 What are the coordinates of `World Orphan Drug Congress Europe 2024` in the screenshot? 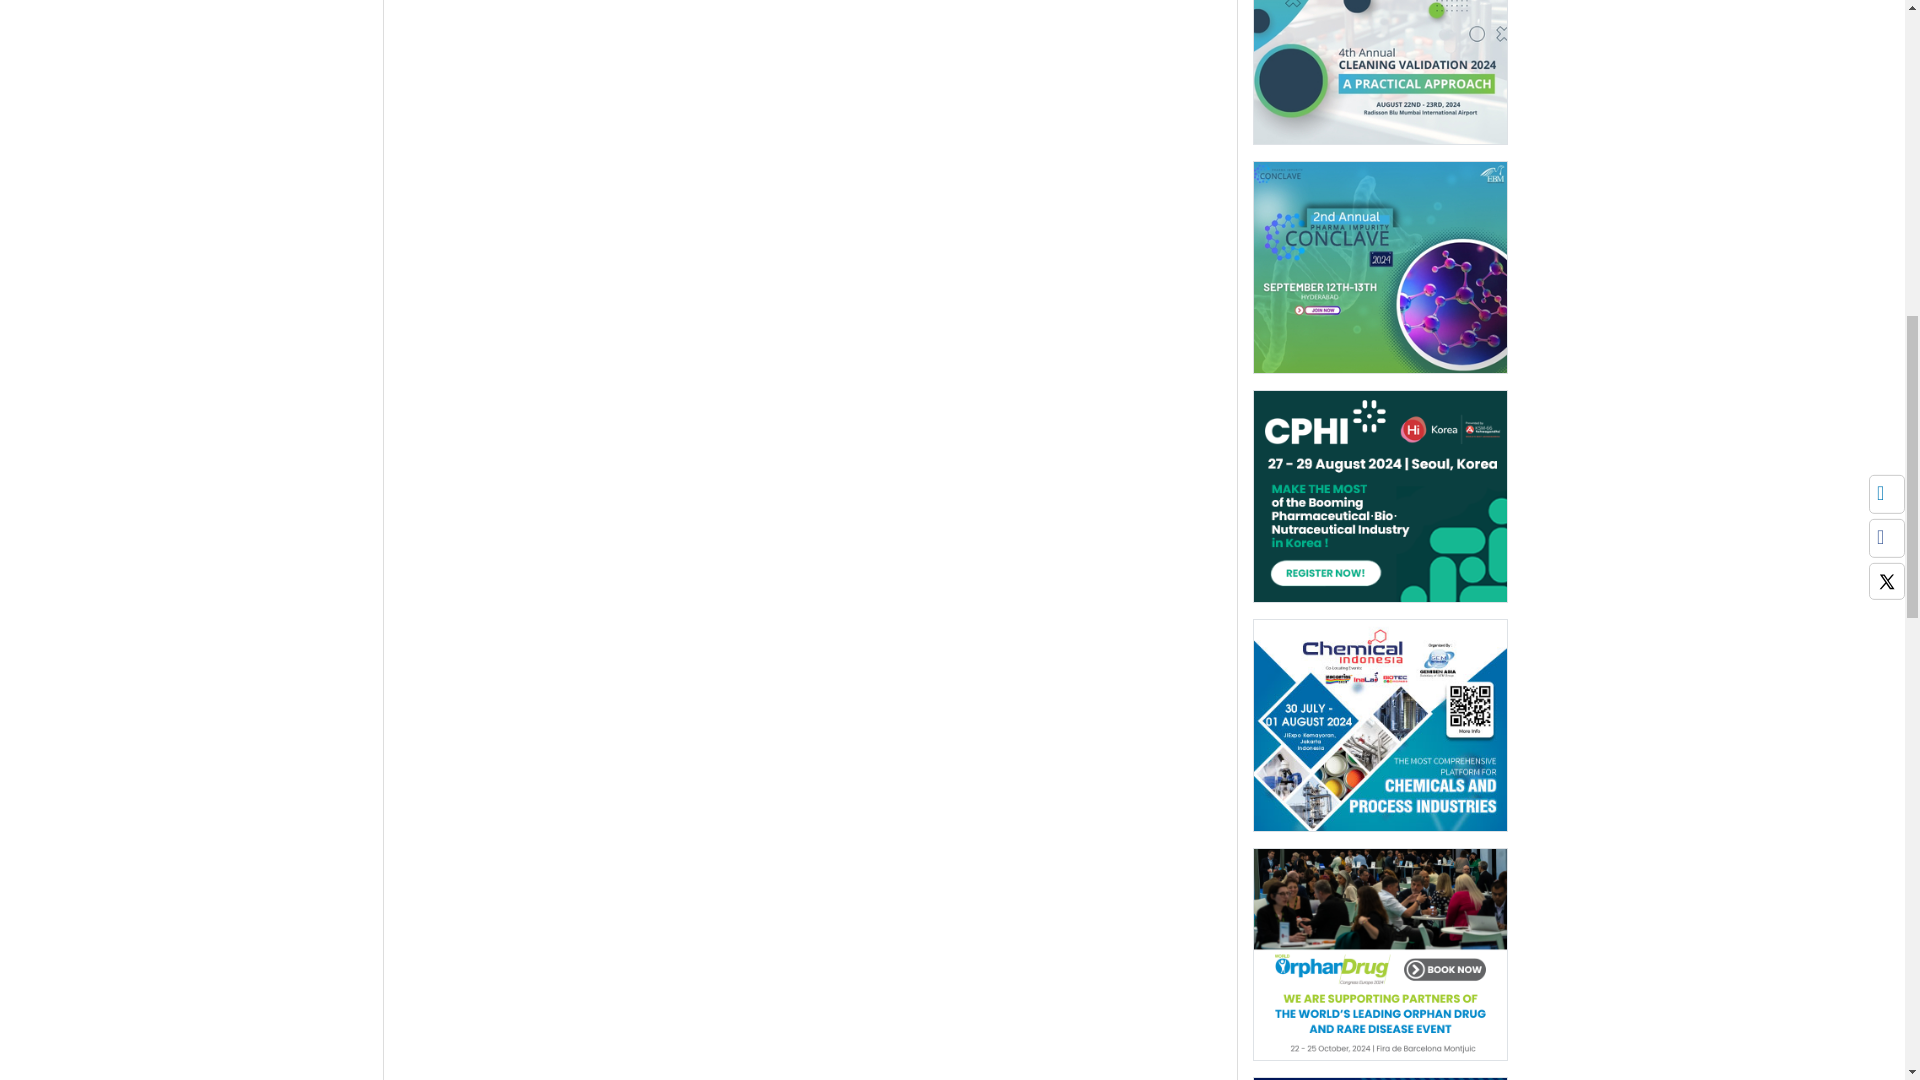 It's located at (1379, 954).